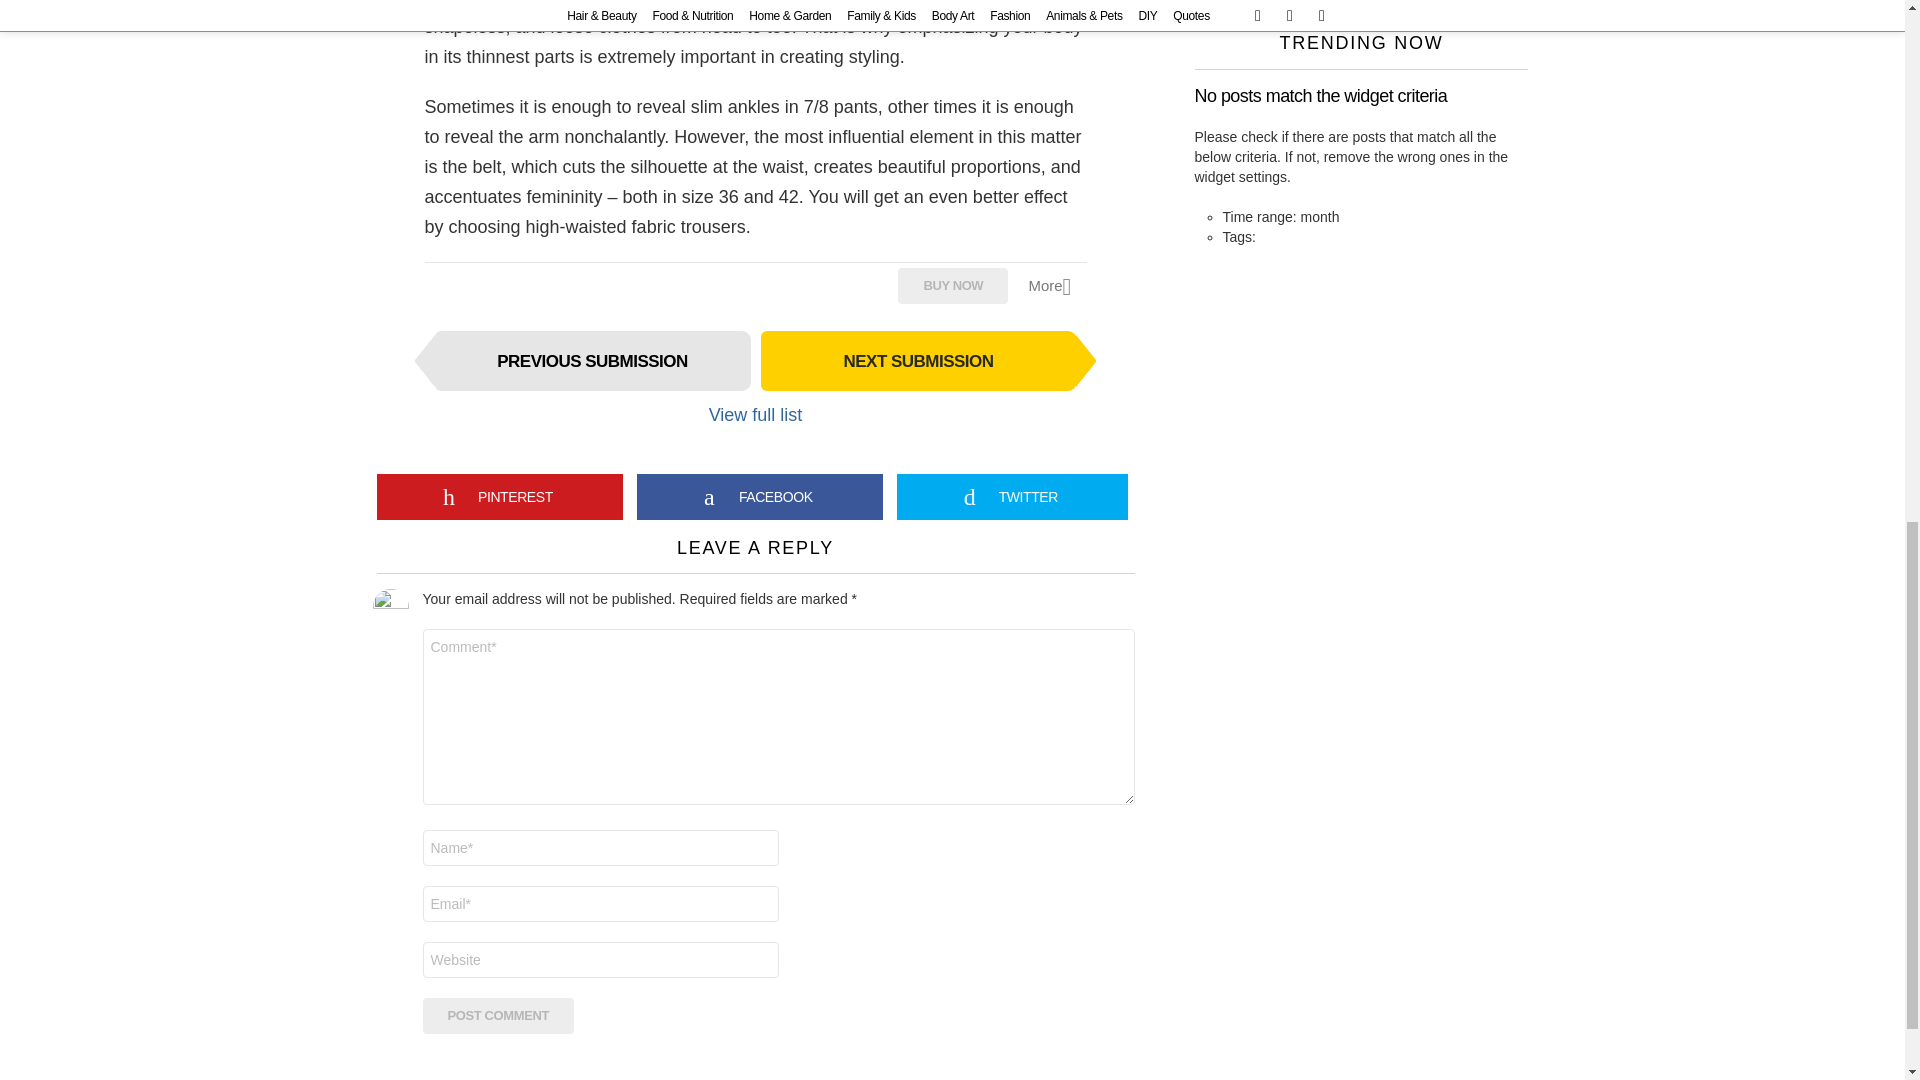 The width and height of the screenshot is (1920, 1080). I want to click on FACEBOOK, so click(760, 496).